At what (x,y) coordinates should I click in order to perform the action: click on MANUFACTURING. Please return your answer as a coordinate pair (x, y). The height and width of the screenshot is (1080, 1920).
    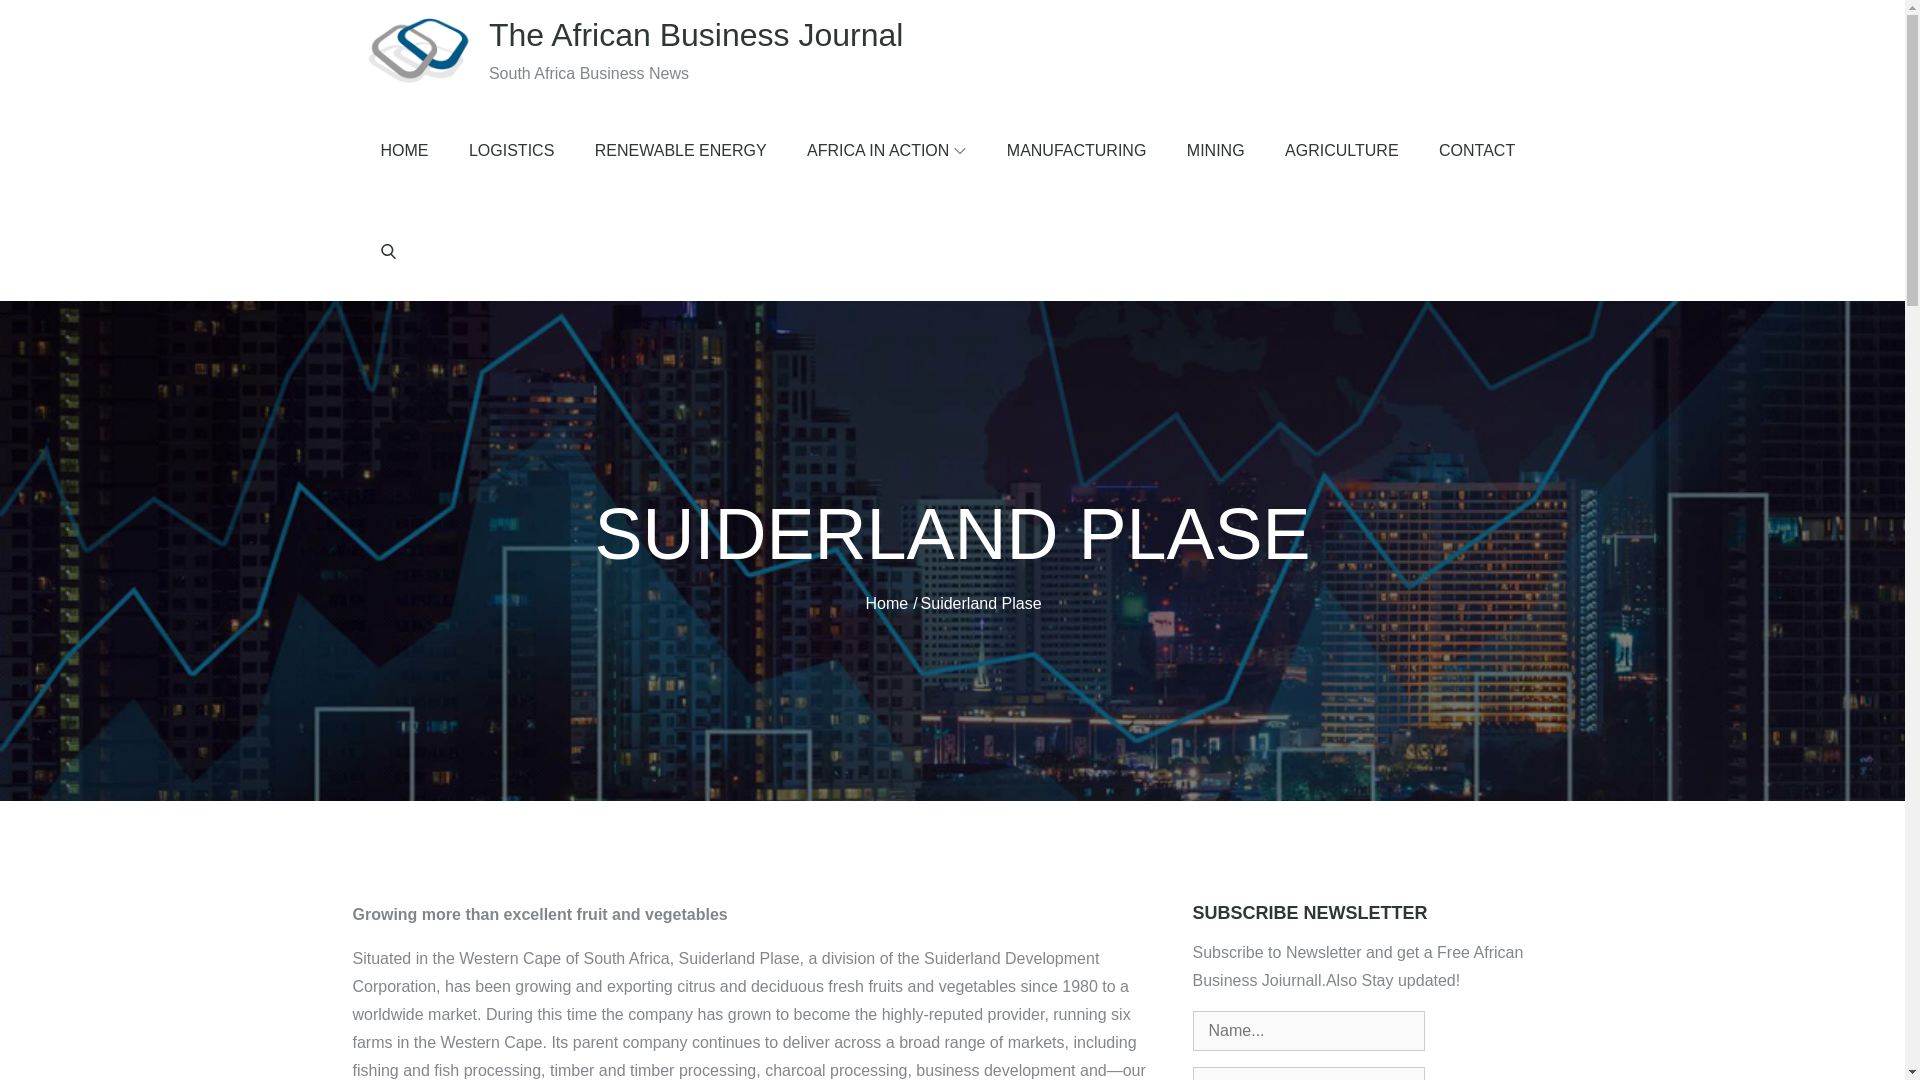
    Looking at the image, I should click on (1076, 150).